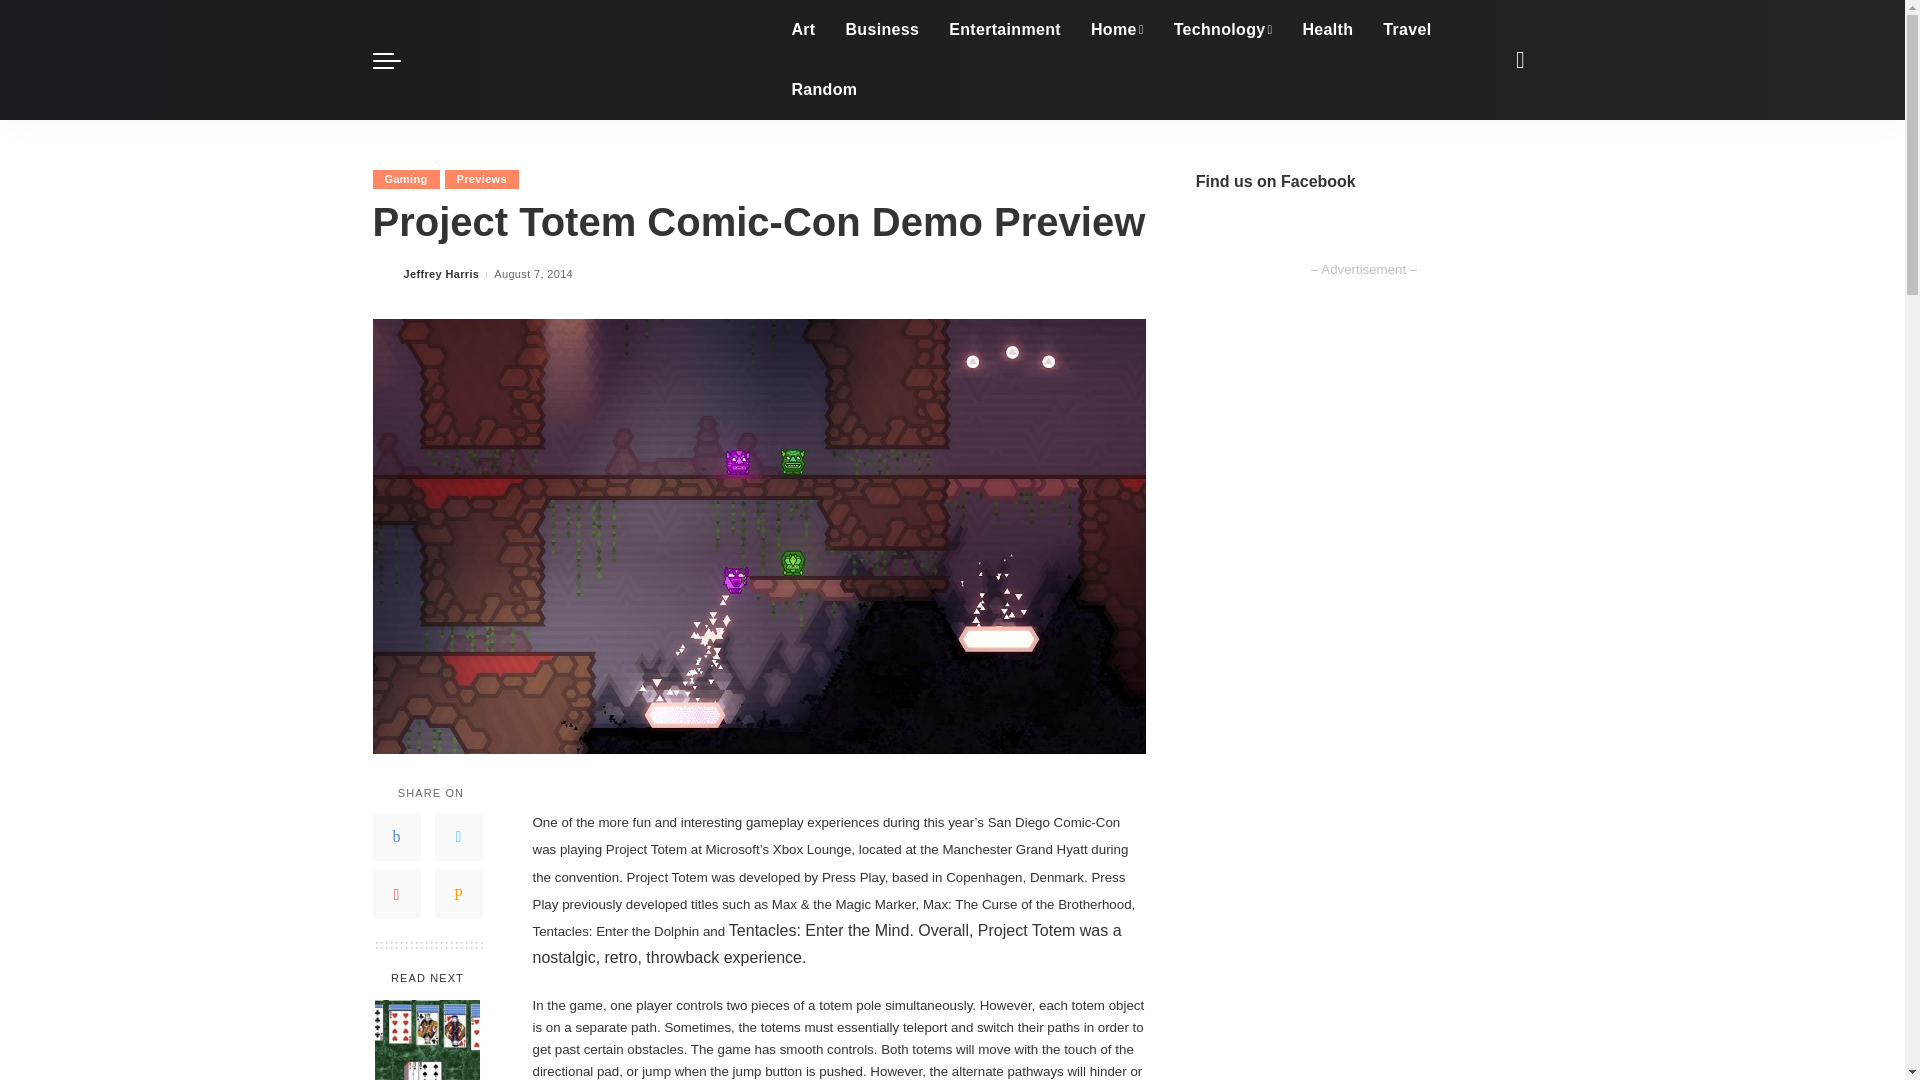  What do you see at coordinates (1004, 30) in the screenshot?
I see `Entertainment` at bounding box center [1004, 30].